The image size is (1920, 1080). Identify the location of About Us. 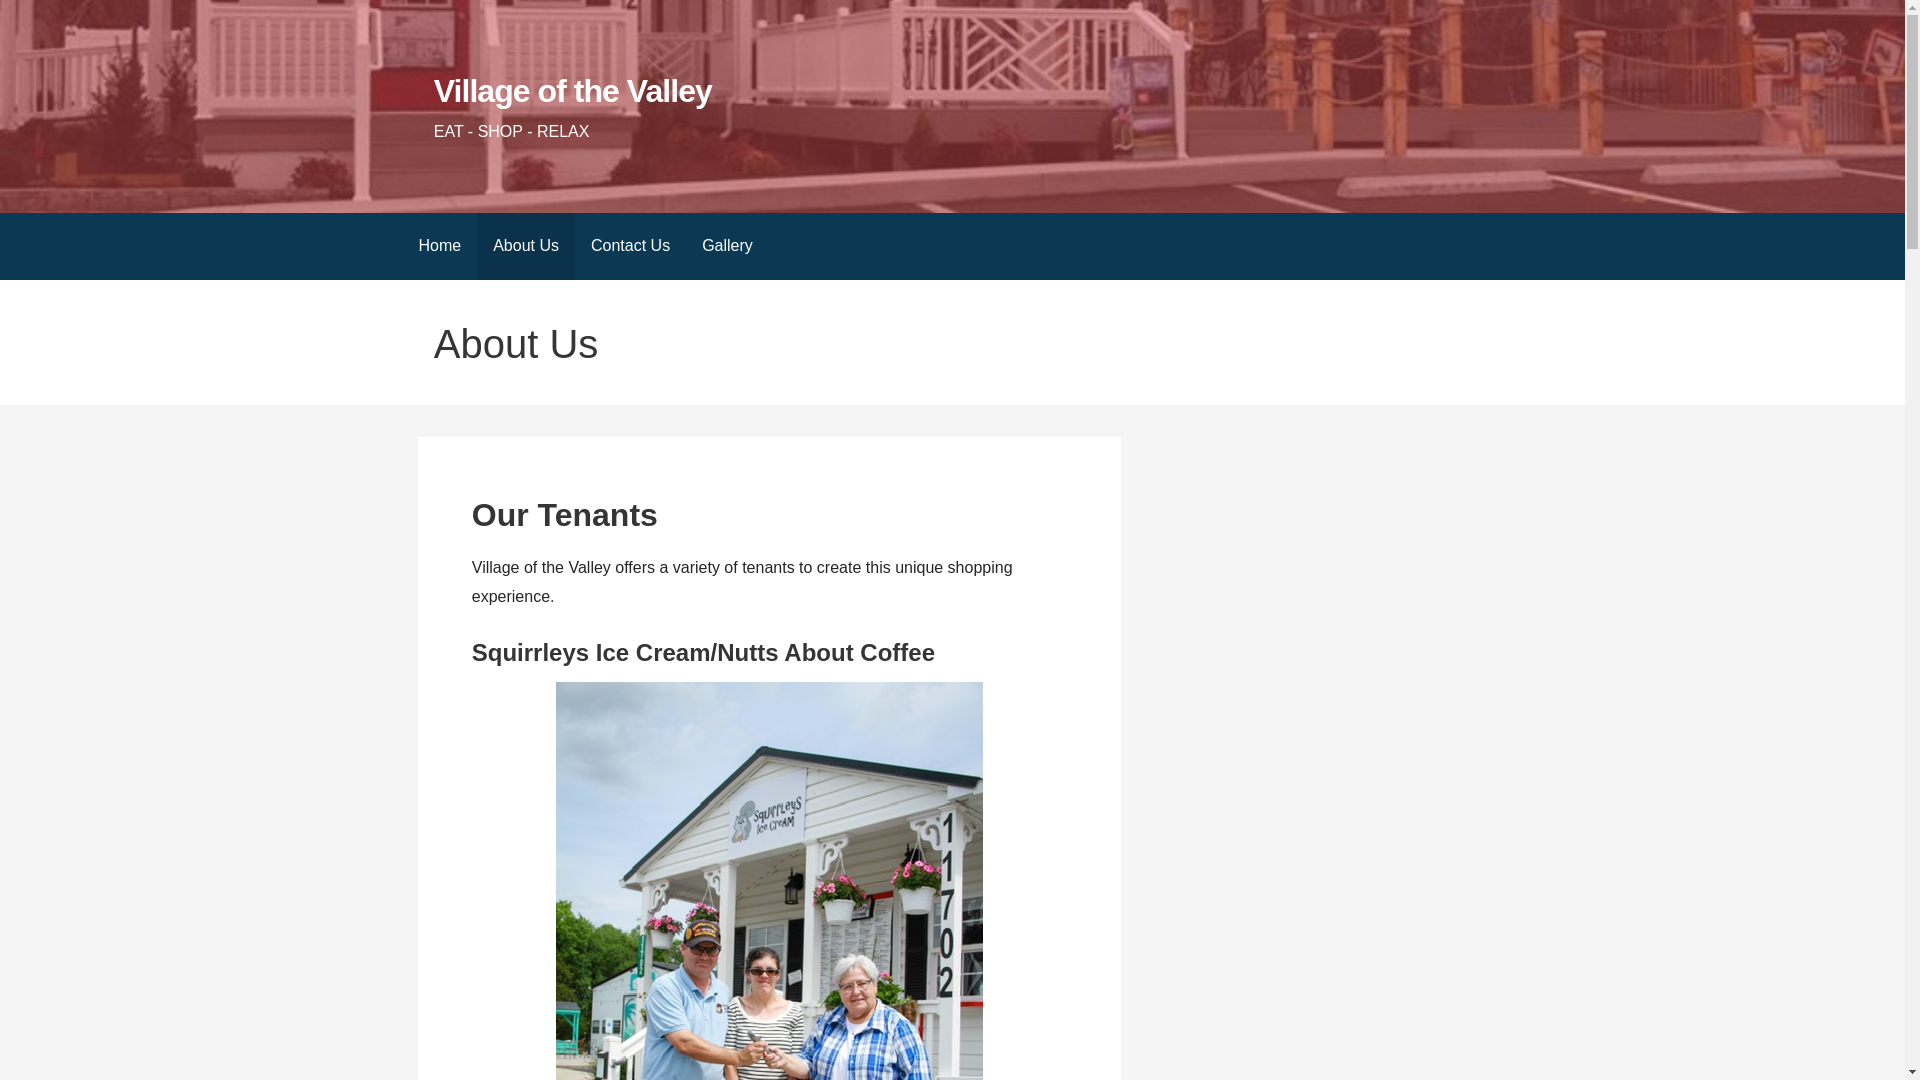
(525, 246).